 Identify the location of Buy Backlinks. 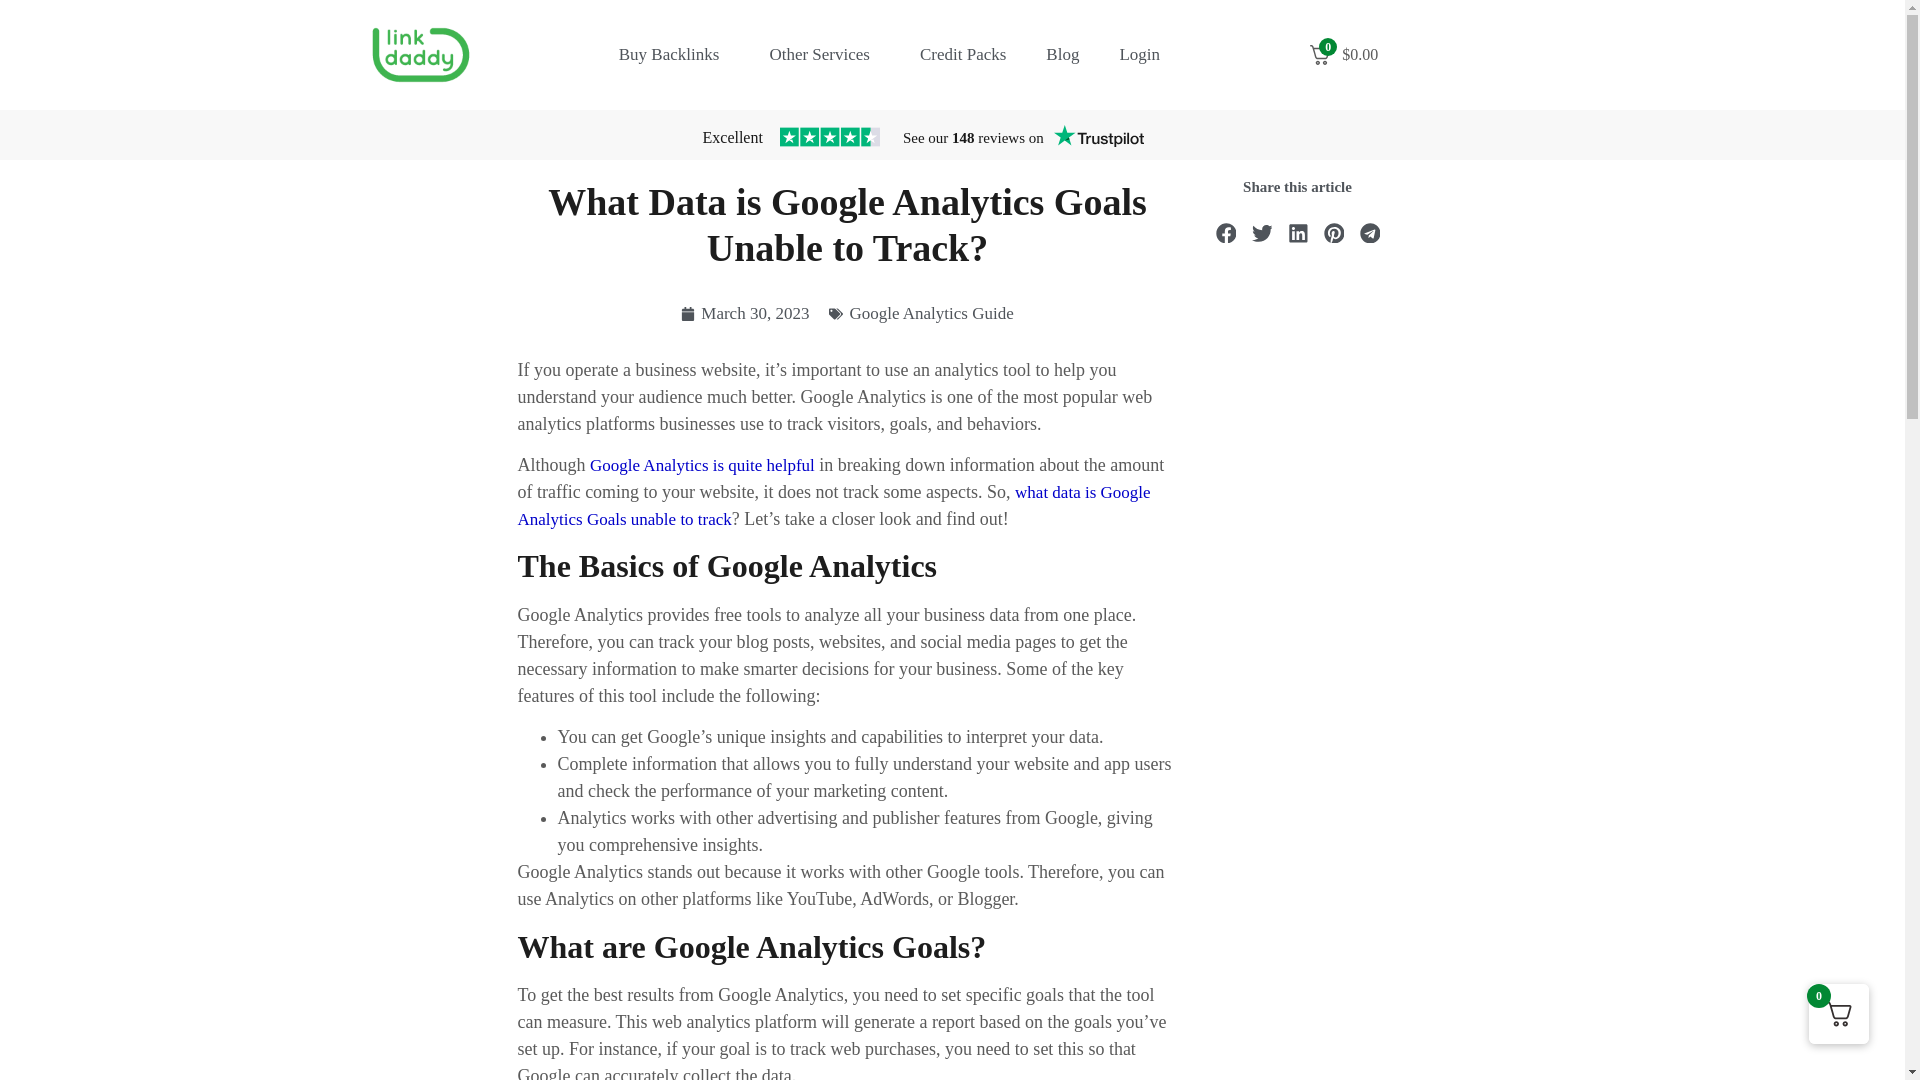
(674, 54).